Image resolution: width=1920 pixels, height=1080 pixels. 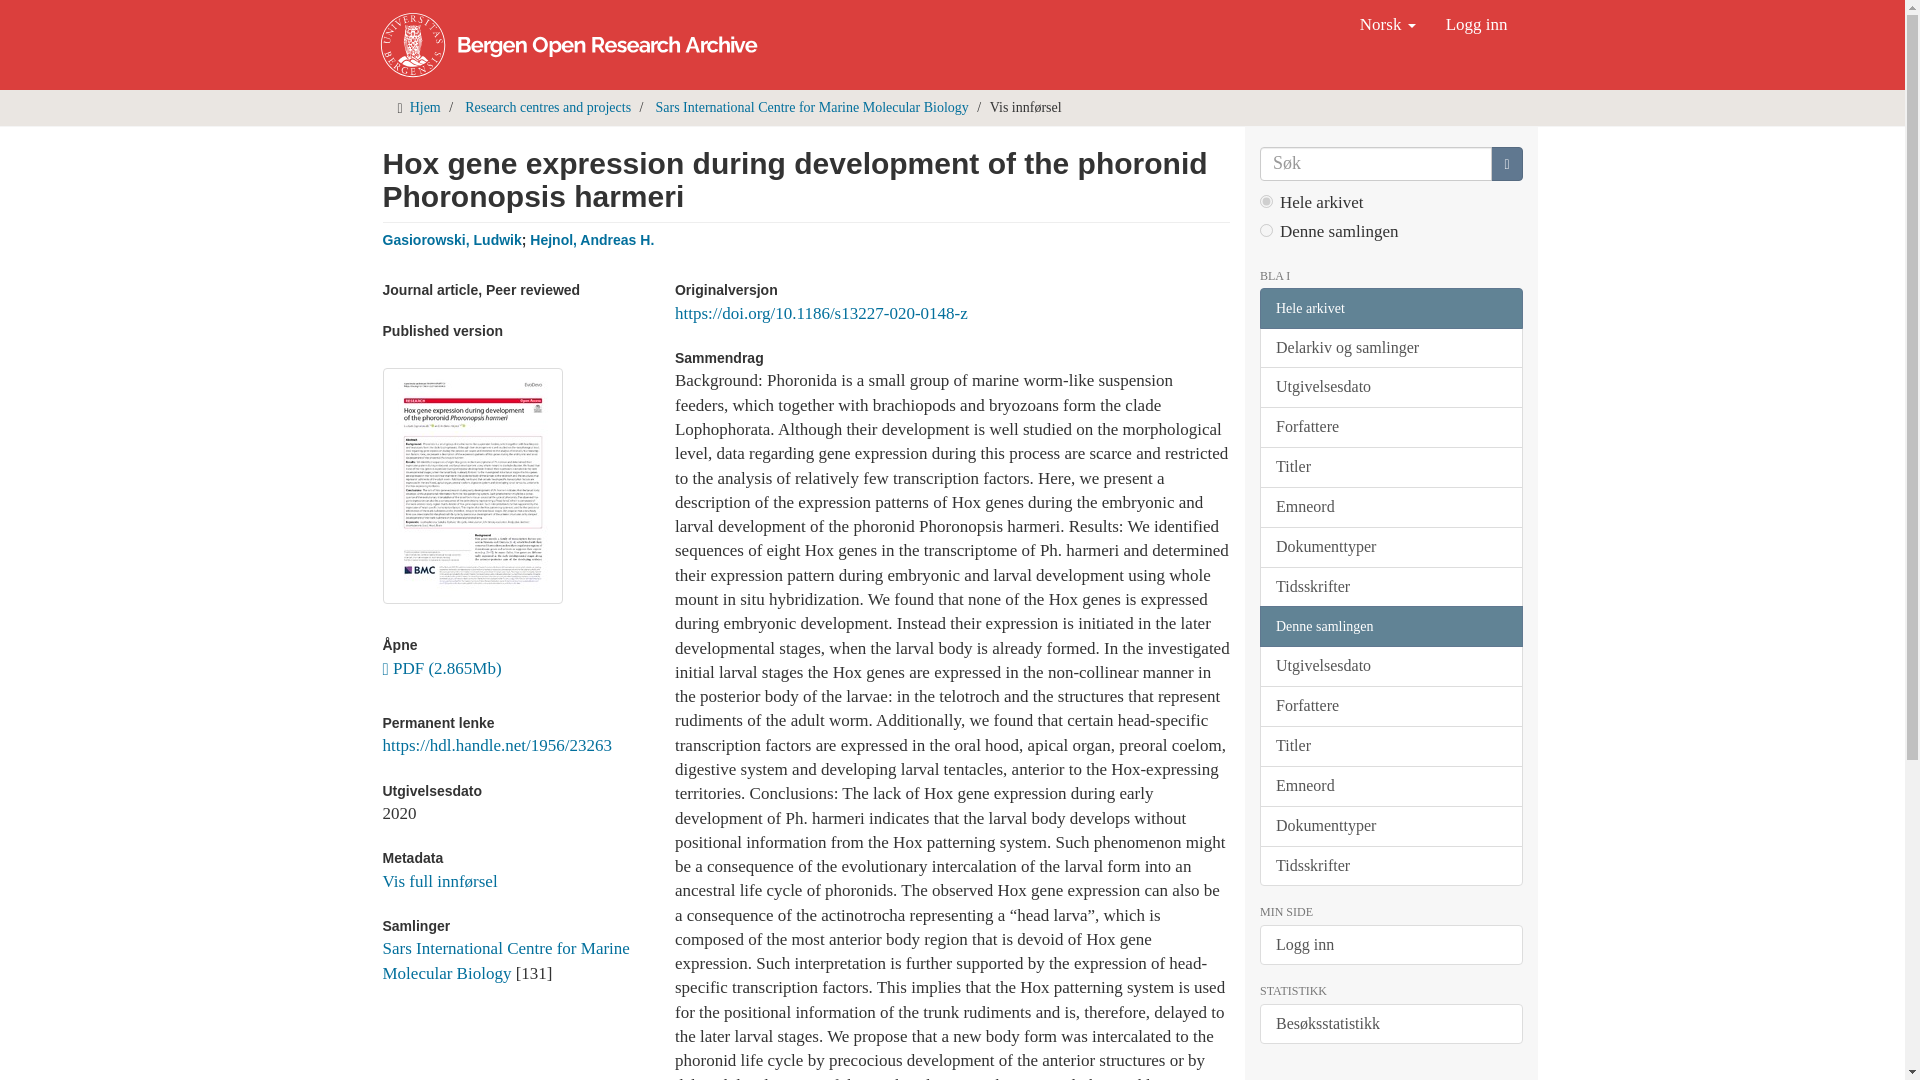 What do you see at coordinates (1390, 428) in the screenshot?
I see `Forfattere` at bounding box center [1390, 428].